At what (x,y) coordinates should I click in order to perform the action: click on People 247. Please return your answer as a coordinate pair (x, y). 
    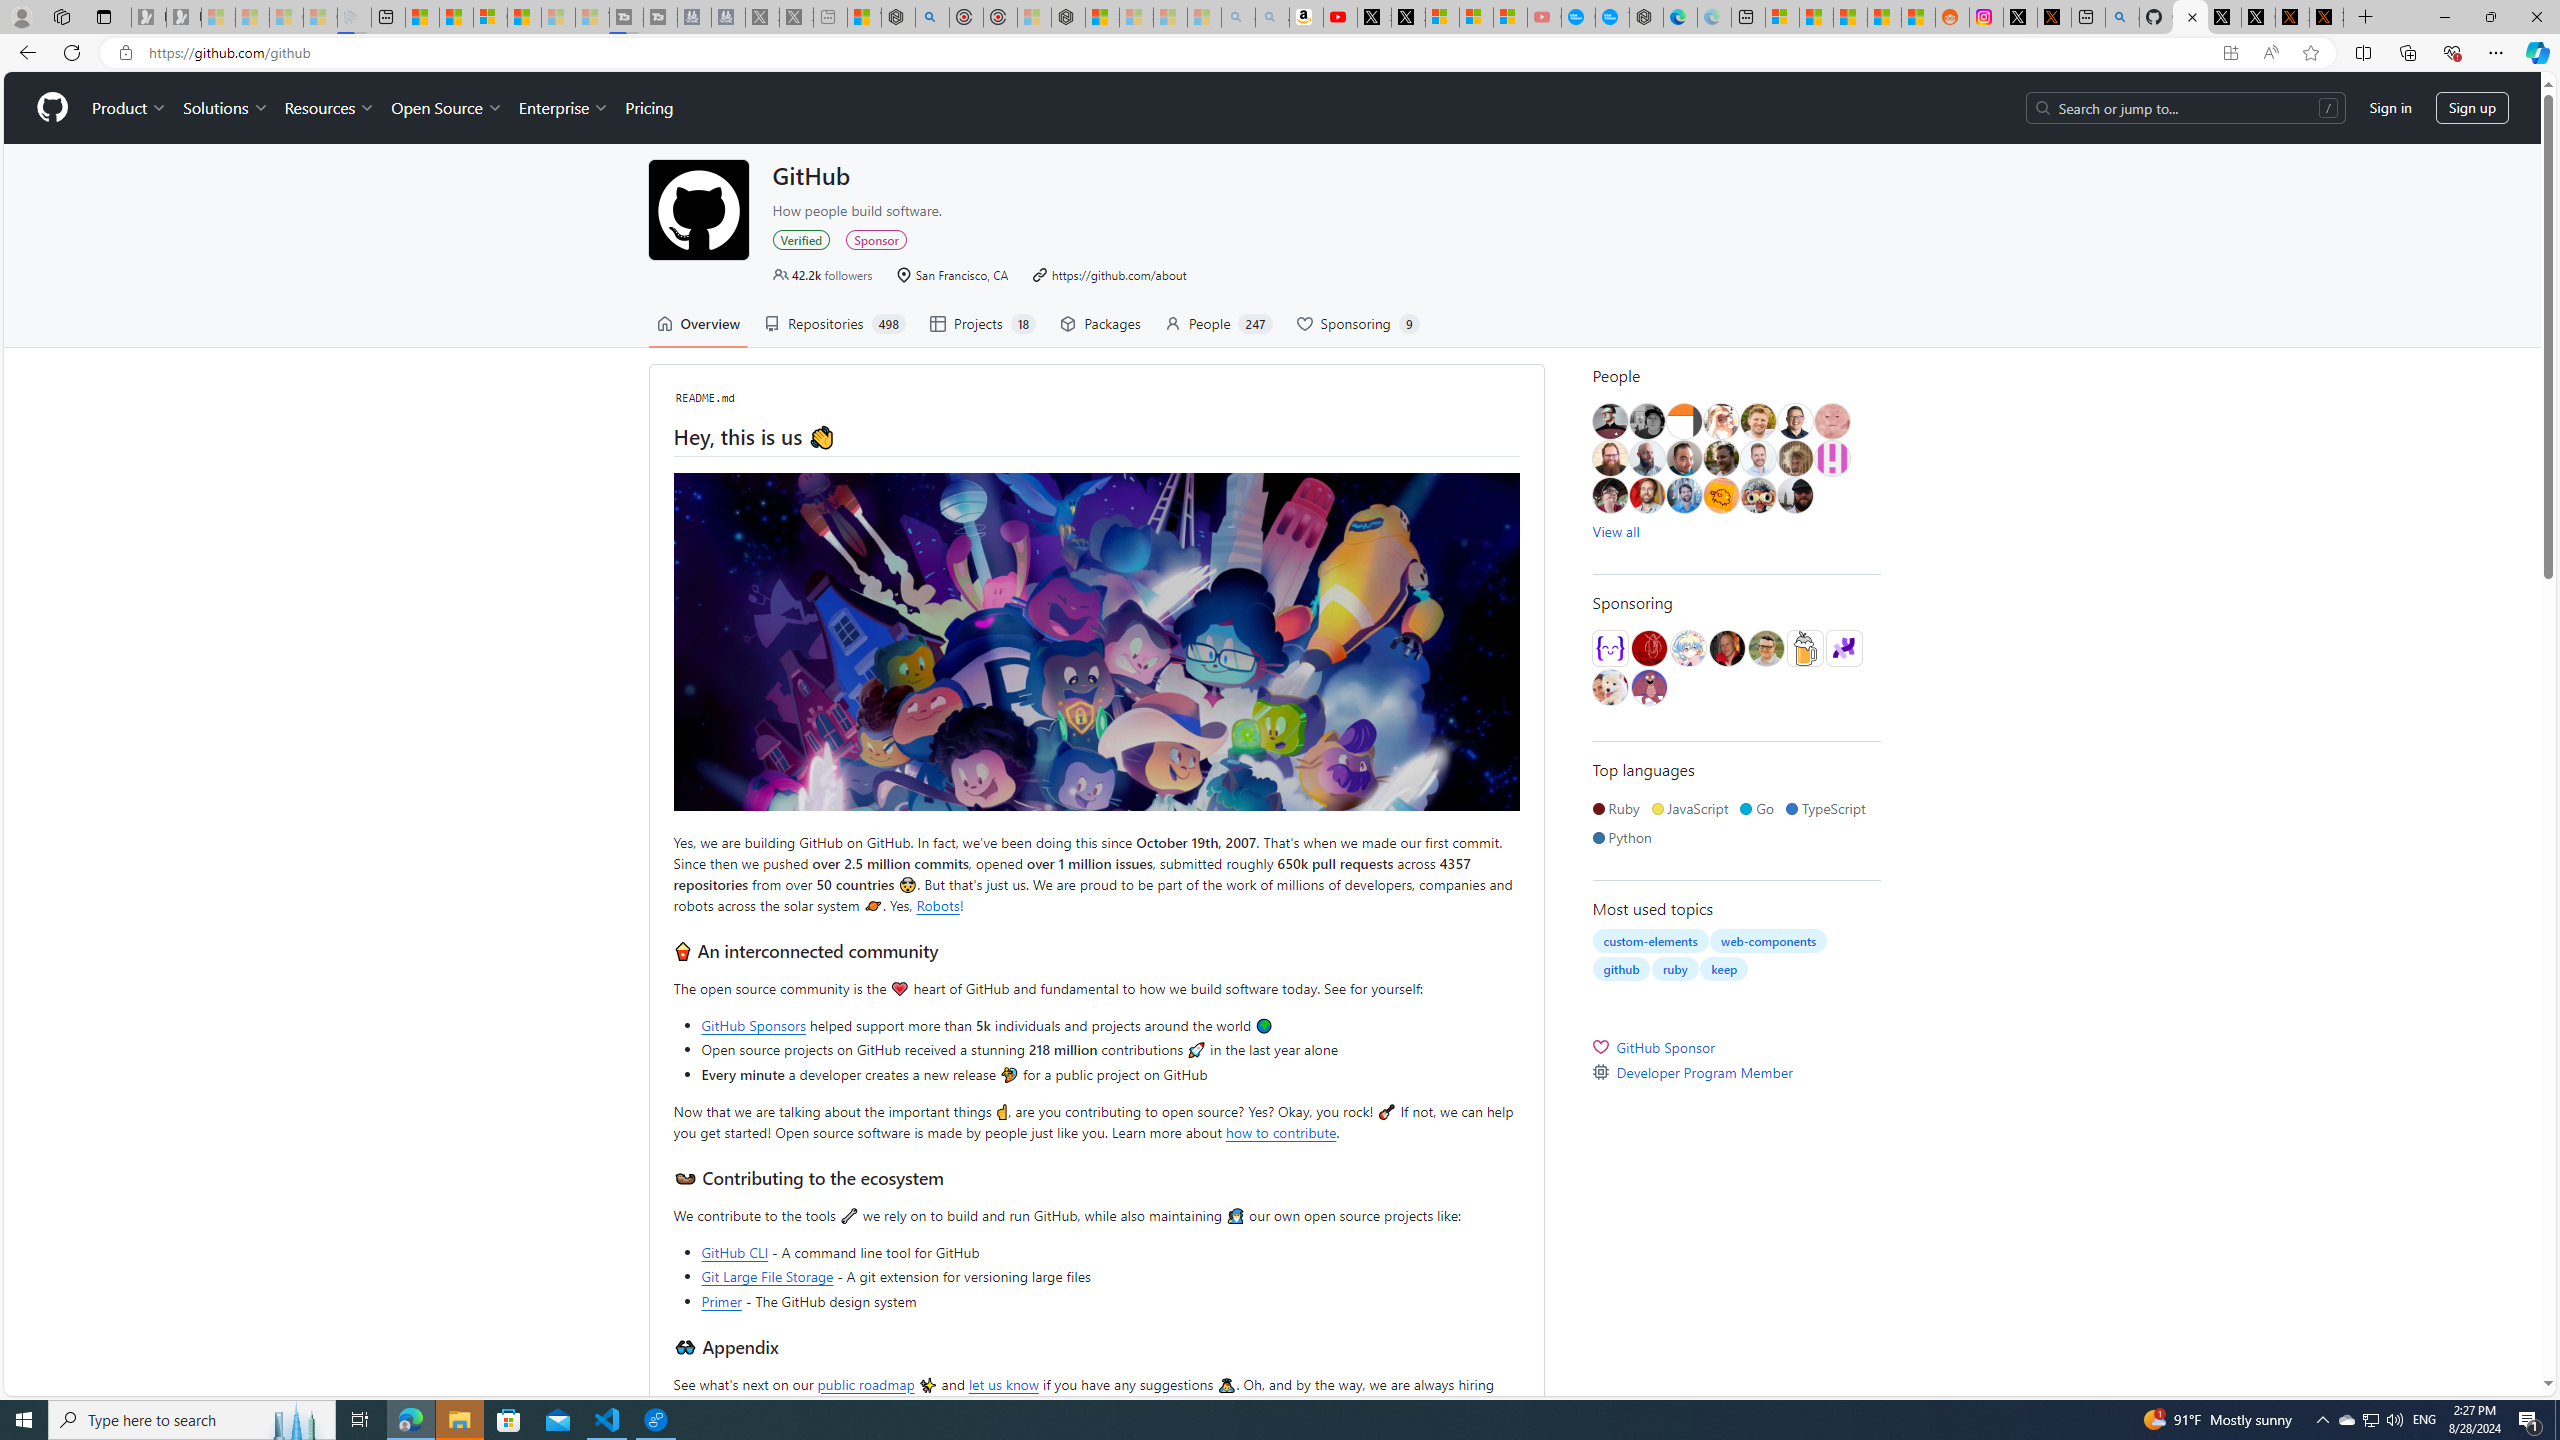
    Looking at the image, I should click on (1218, 324).